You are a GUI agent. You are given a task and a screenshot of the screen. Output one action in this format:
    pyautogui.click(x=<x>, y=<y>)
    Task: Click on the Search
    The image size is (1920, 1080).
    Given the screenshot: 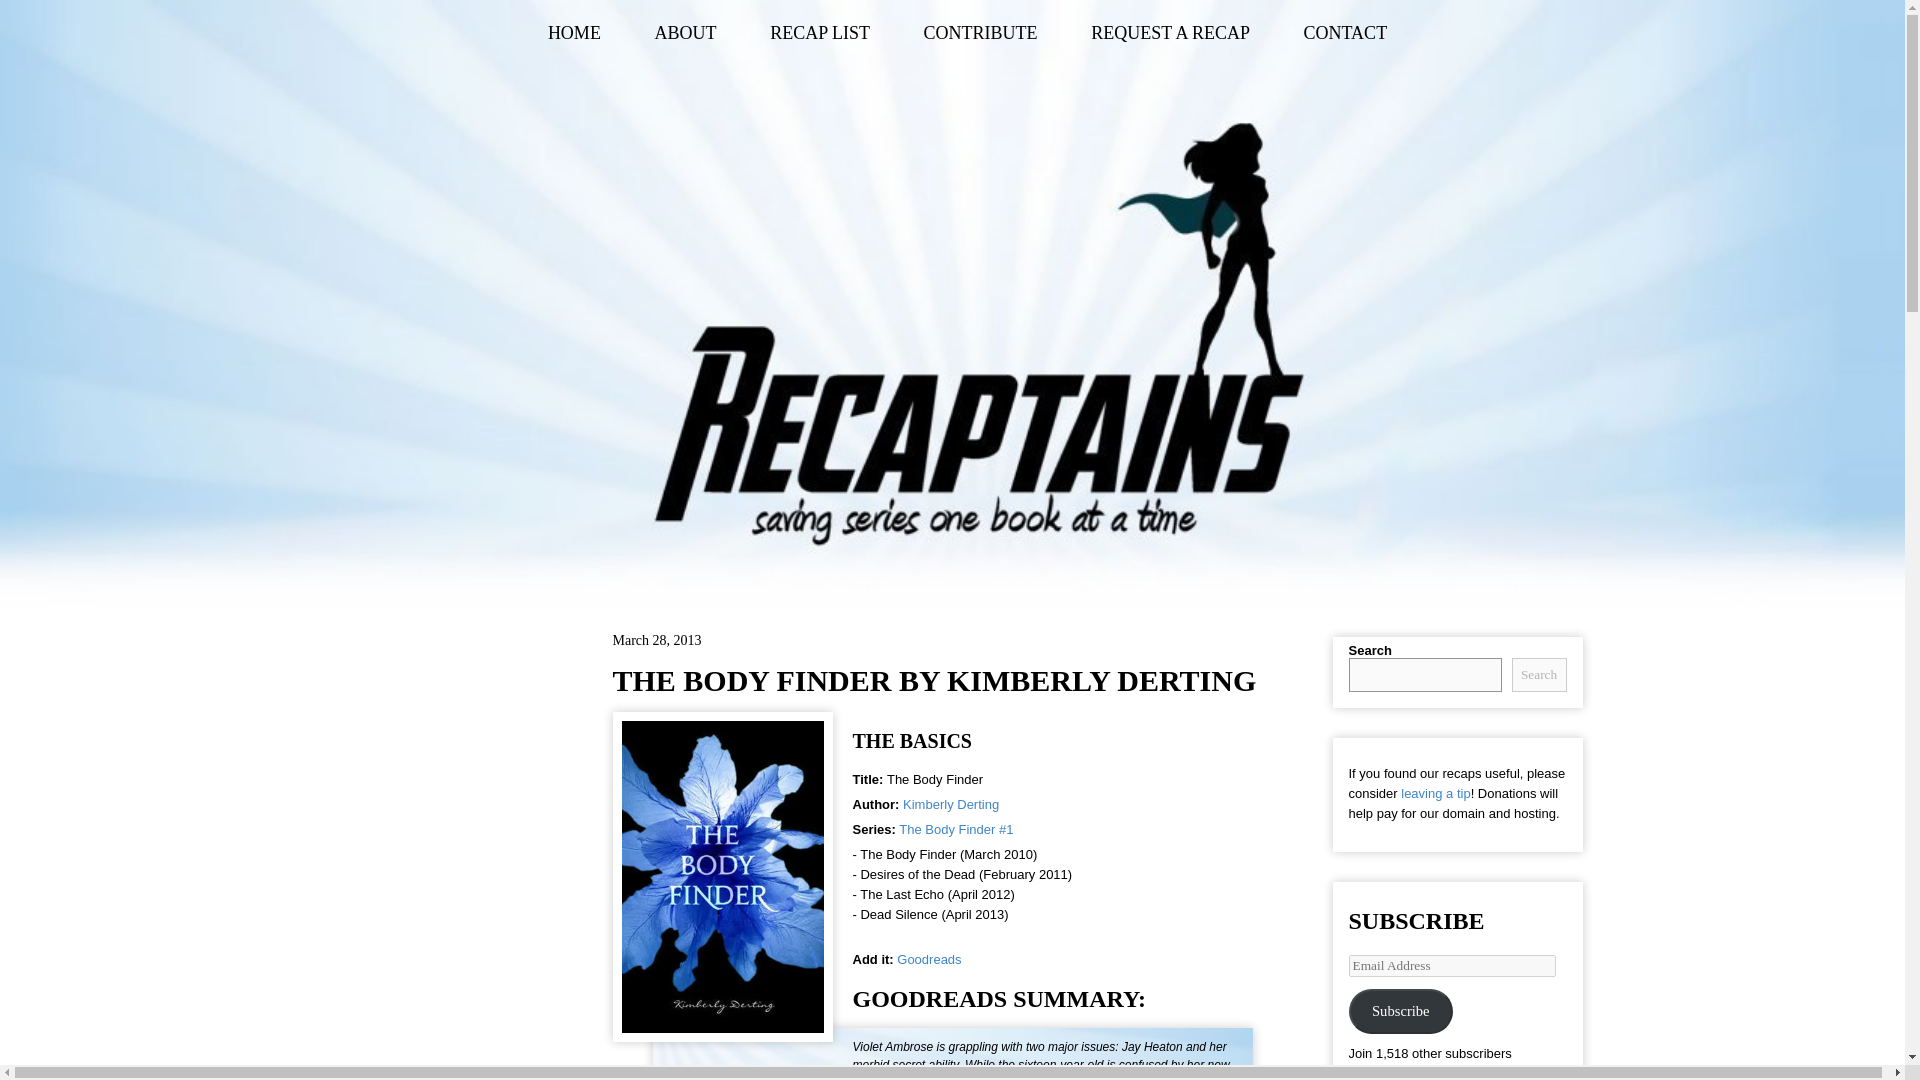 What is the action you would take?
    pyautogui.click(x=1539, y=674)
    